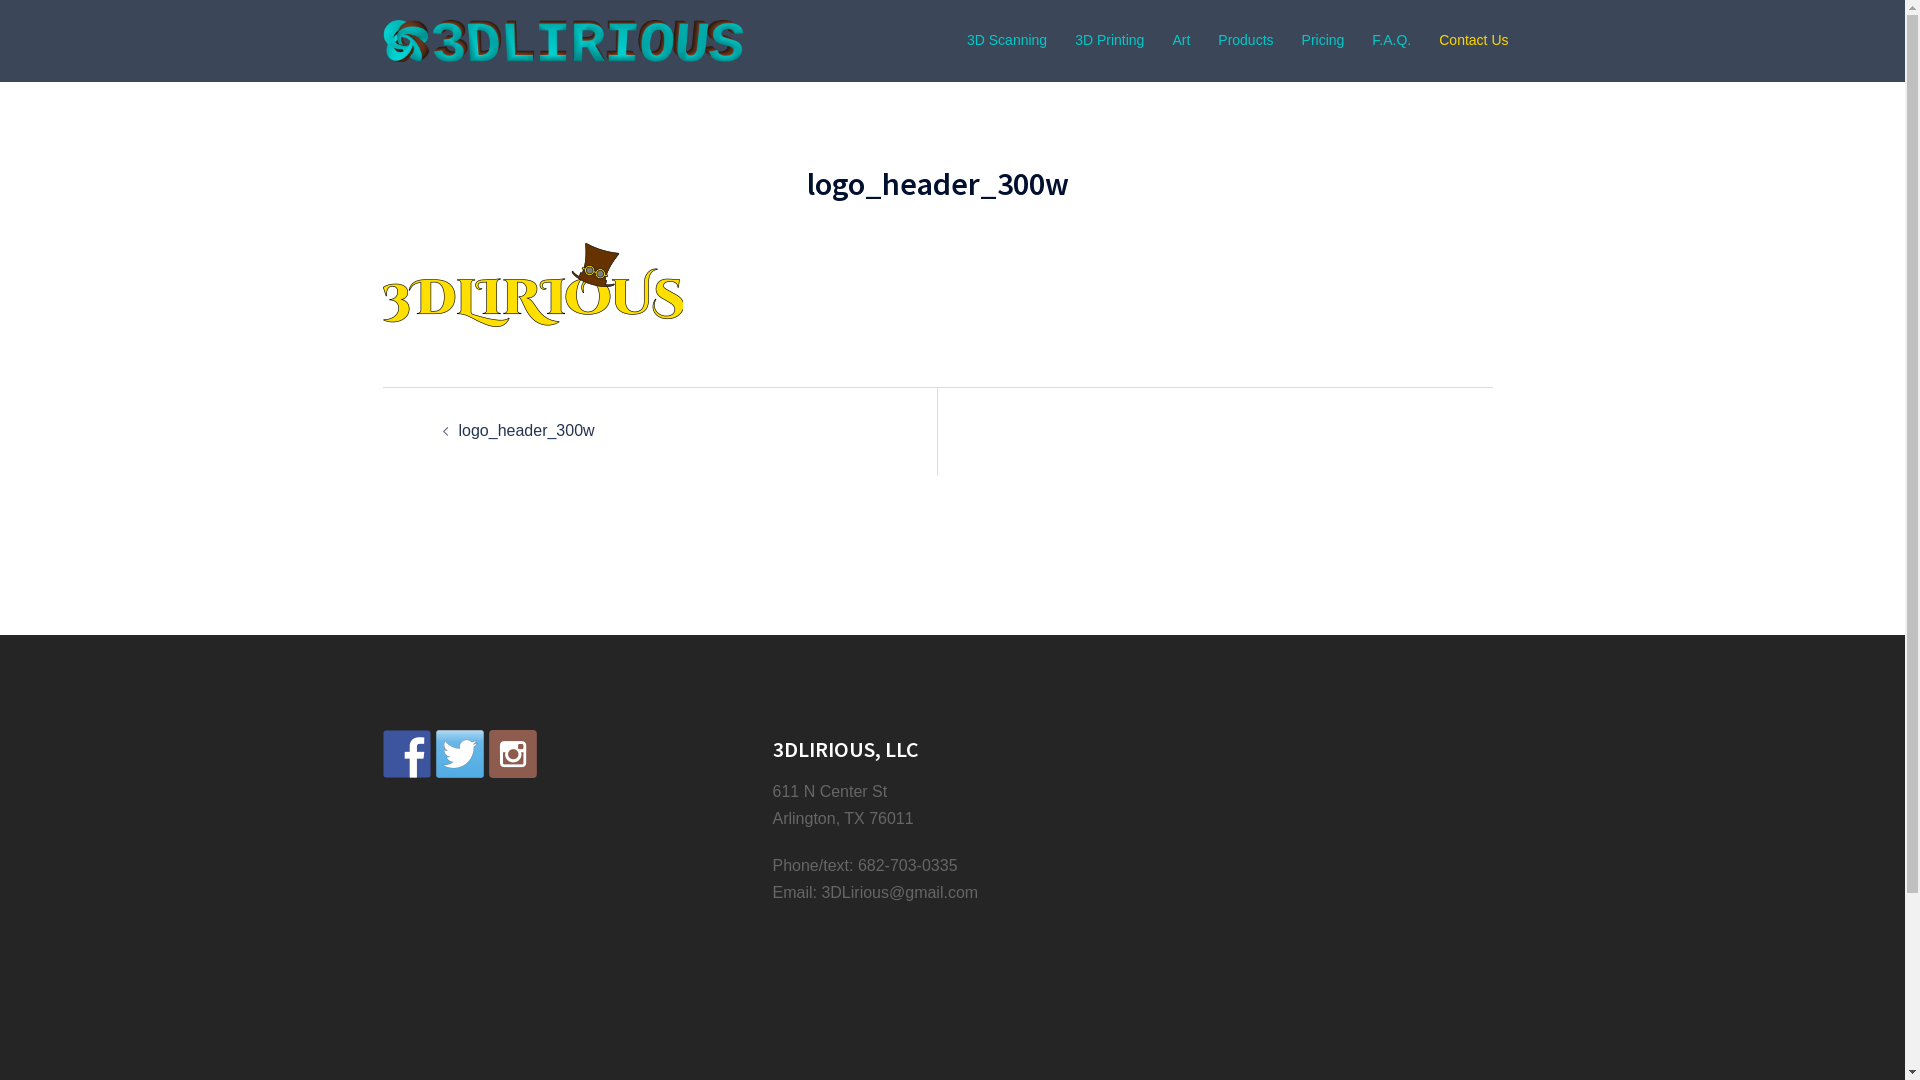 The image size is (1920, 1080). I want to click on F.A.Q., so click(1392, 41).